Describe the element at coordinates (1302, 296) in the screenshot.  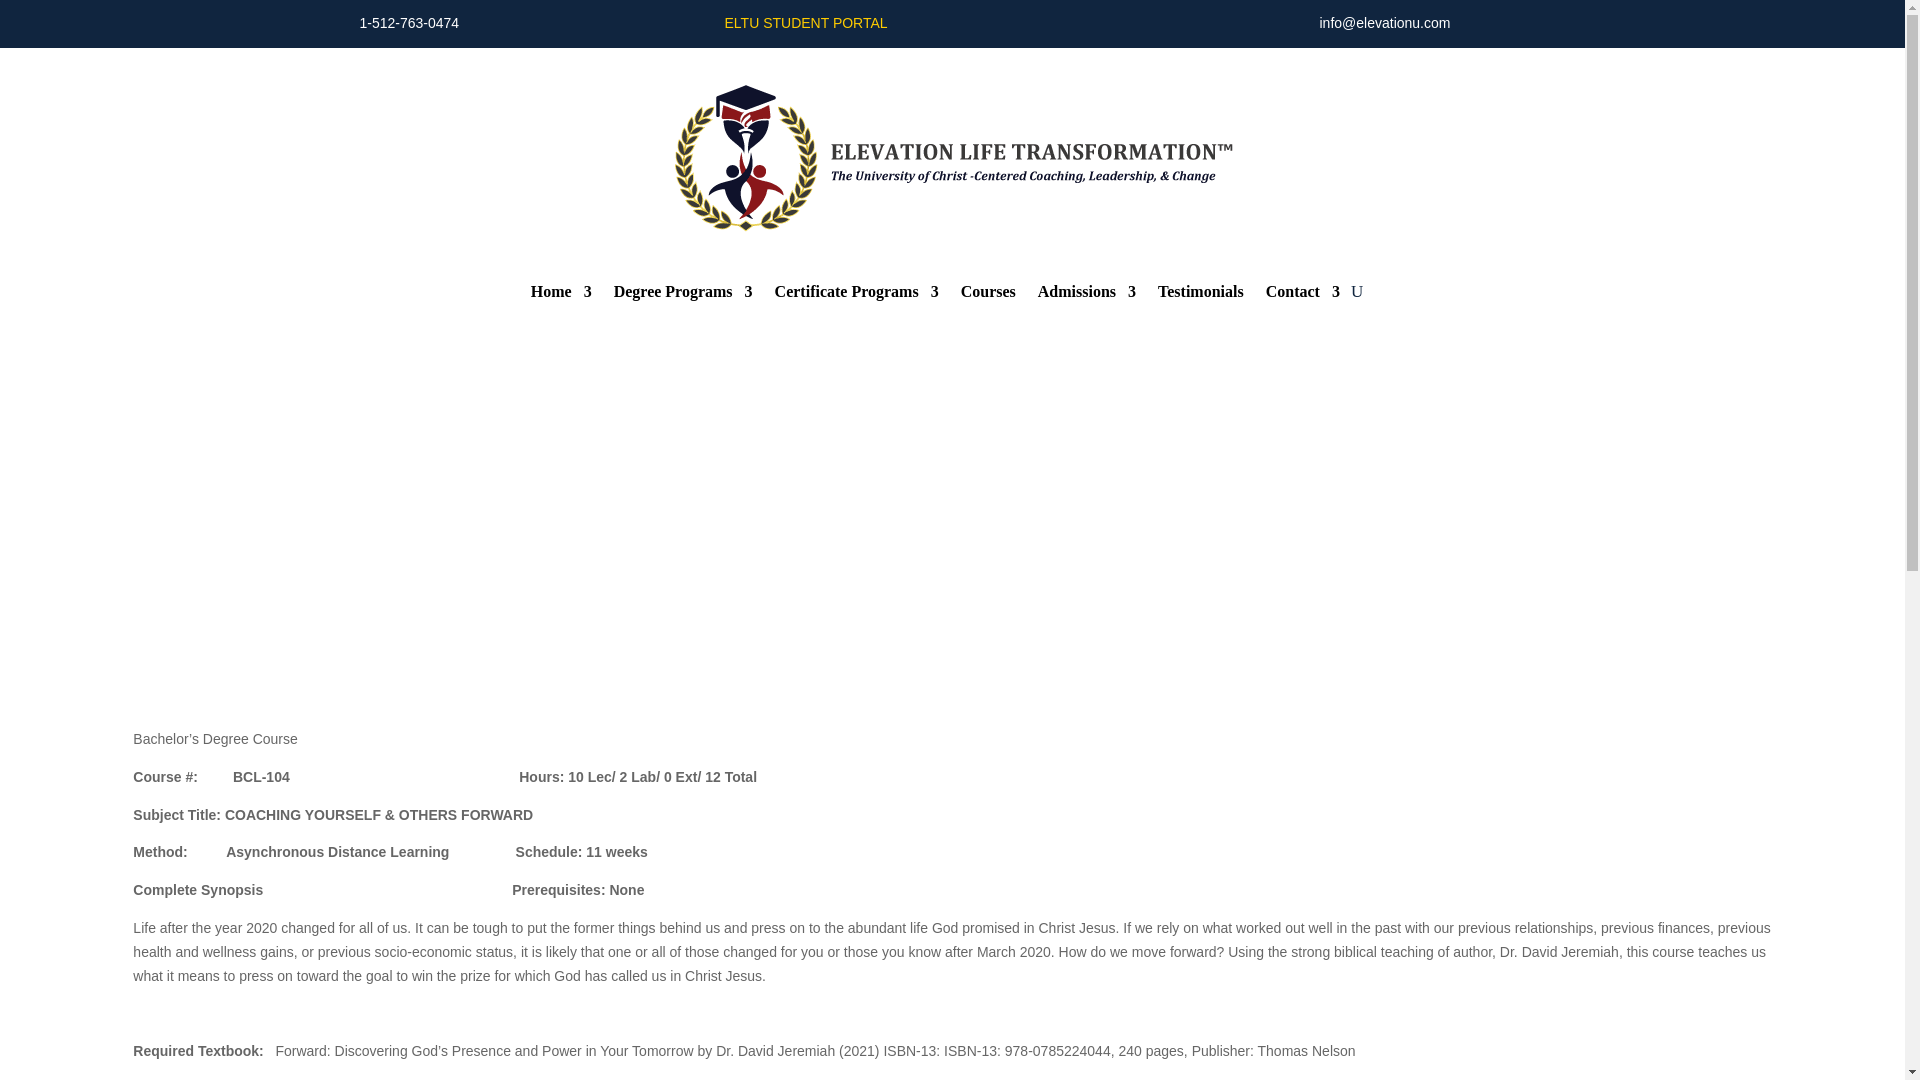
I see `Contact` at that location.